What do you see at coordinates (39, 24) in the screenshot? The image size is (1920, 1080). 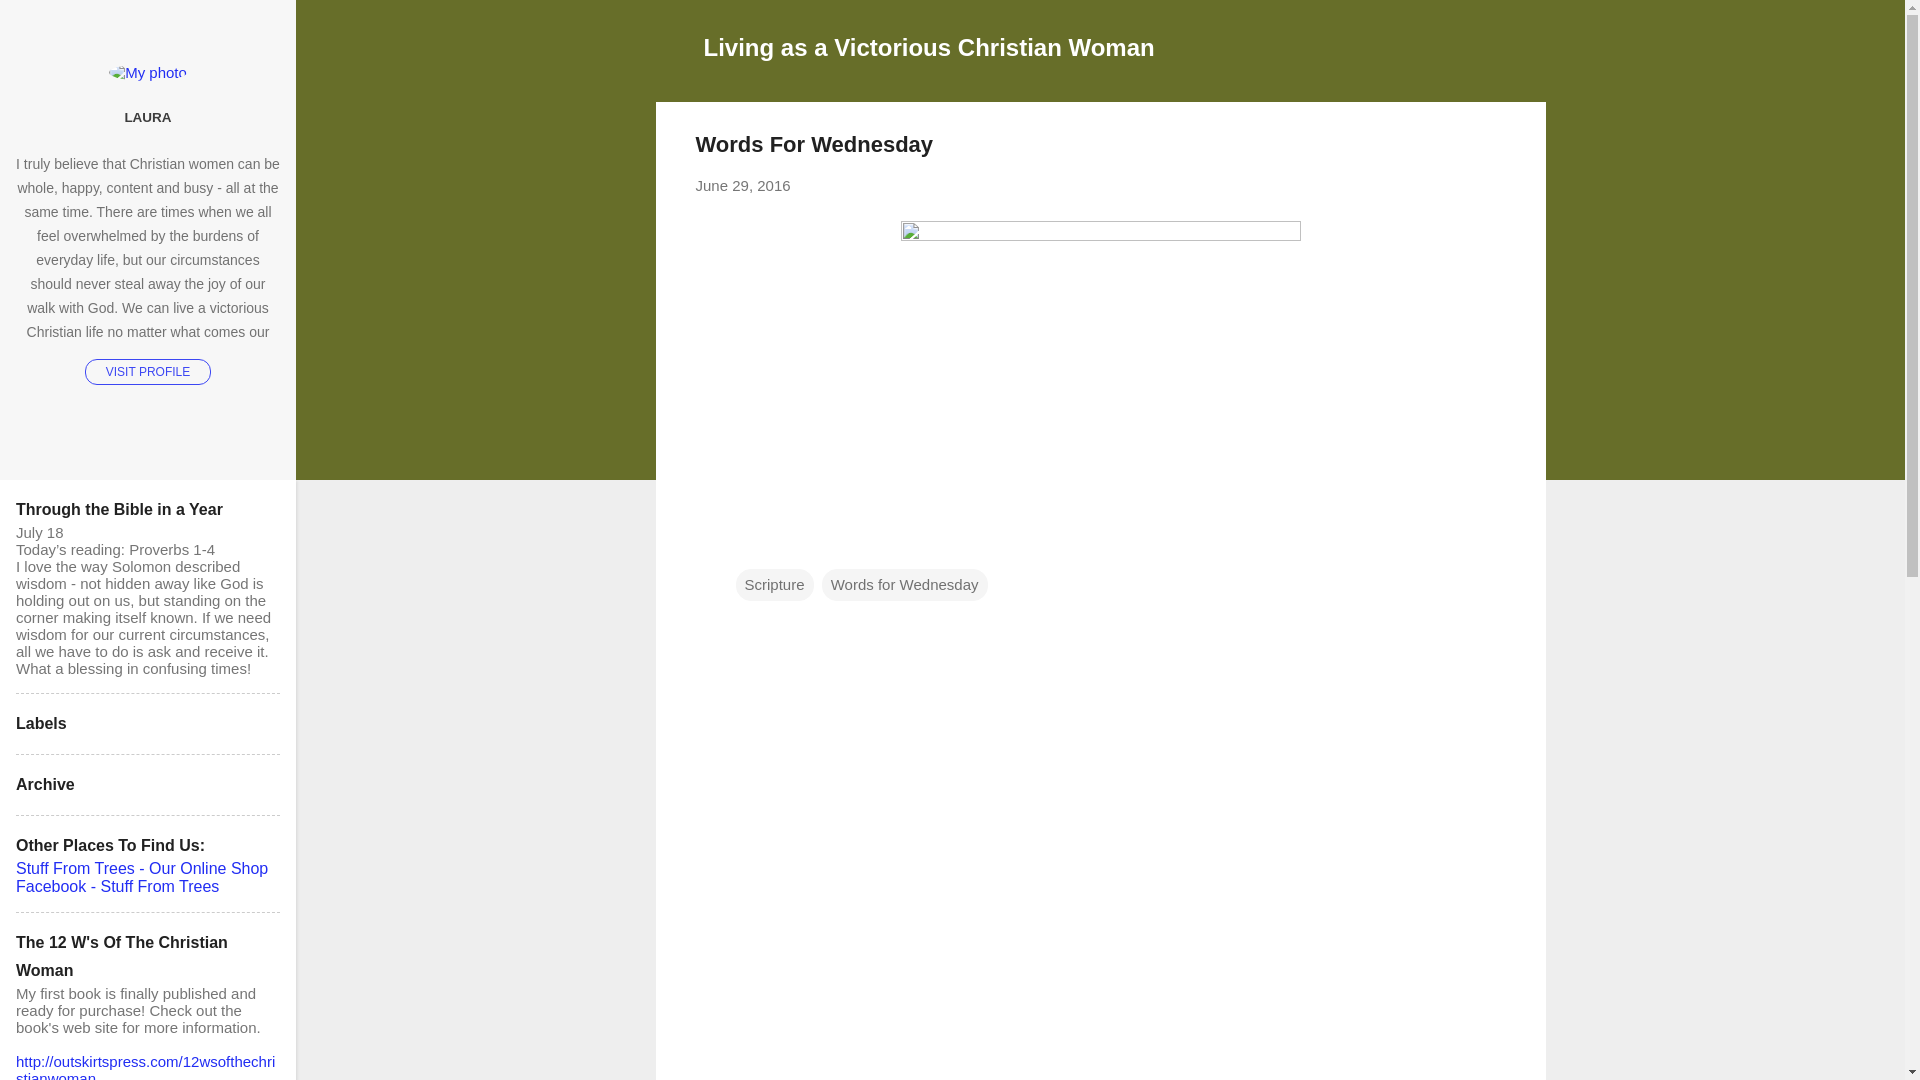 I see `Search` at bounding box center [39, 24].